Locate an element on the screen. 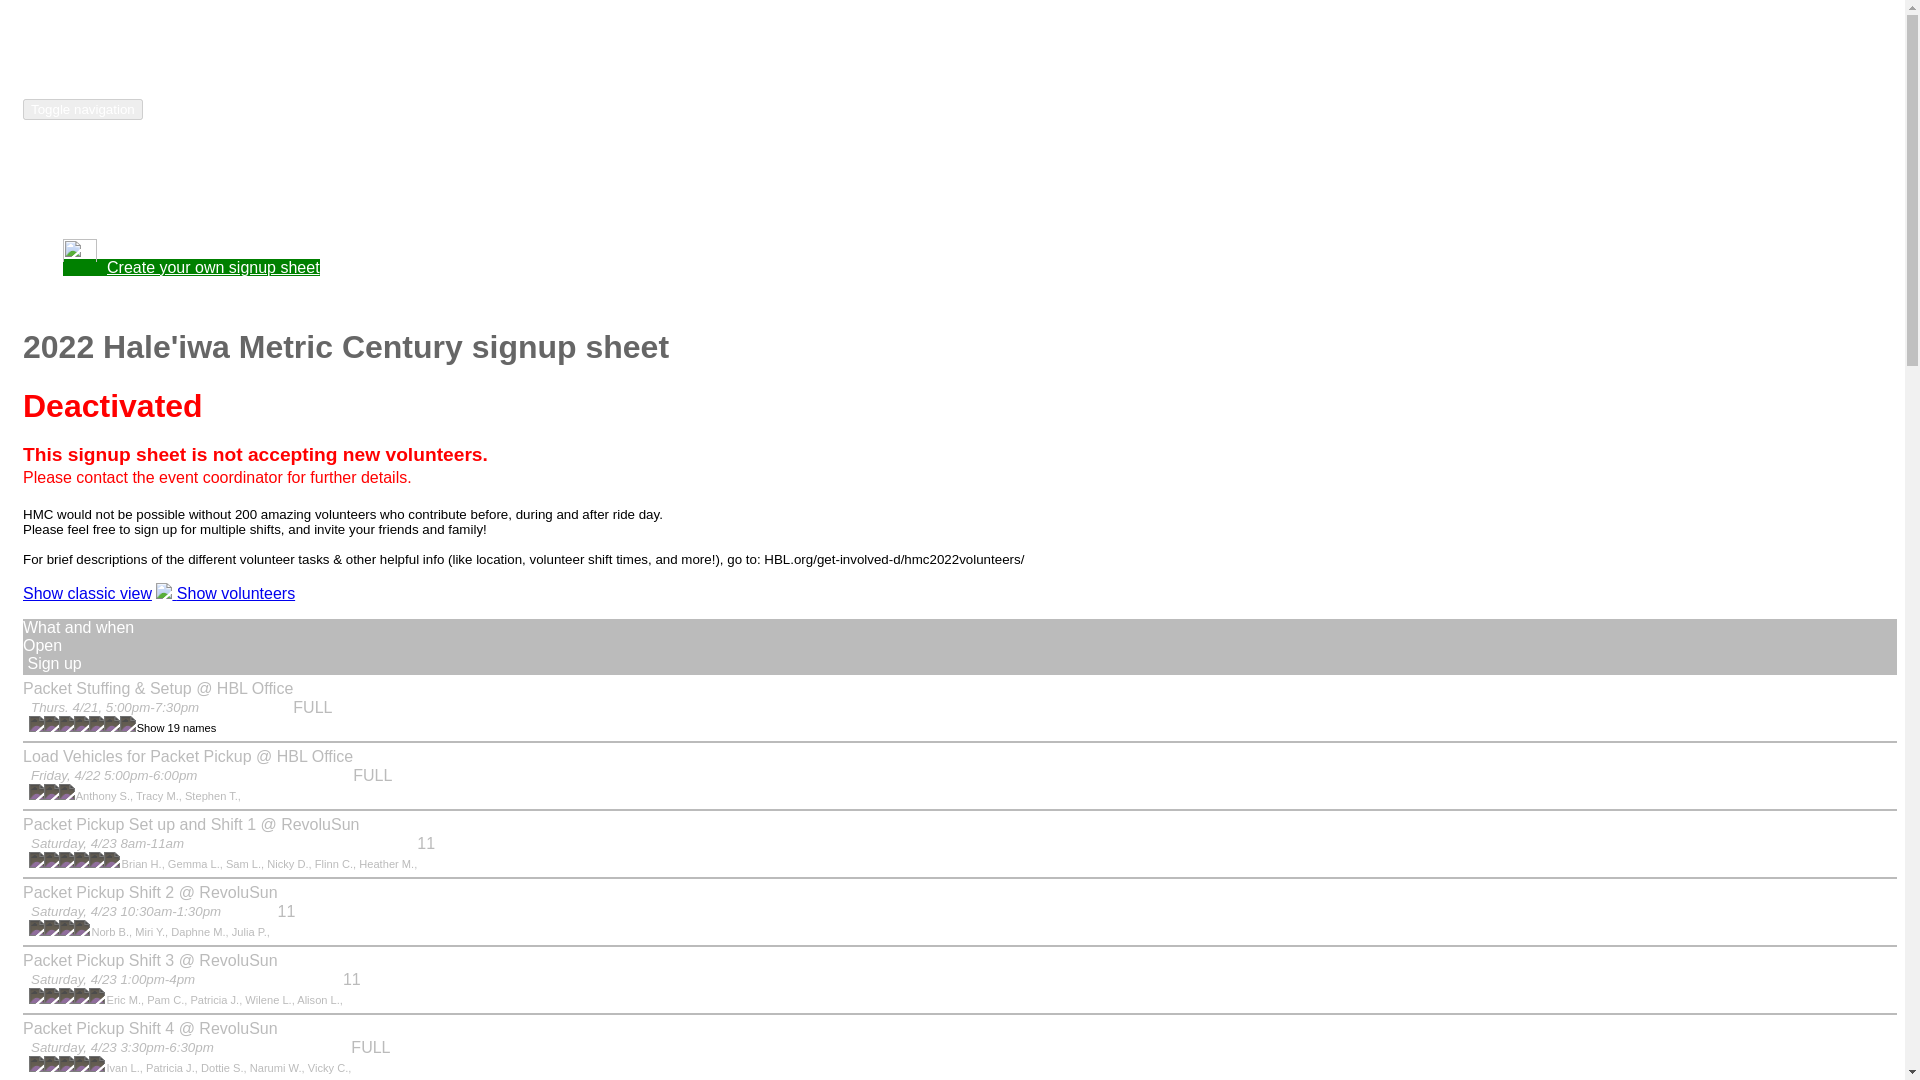  Show classic view is located at coordinates (87, 593).